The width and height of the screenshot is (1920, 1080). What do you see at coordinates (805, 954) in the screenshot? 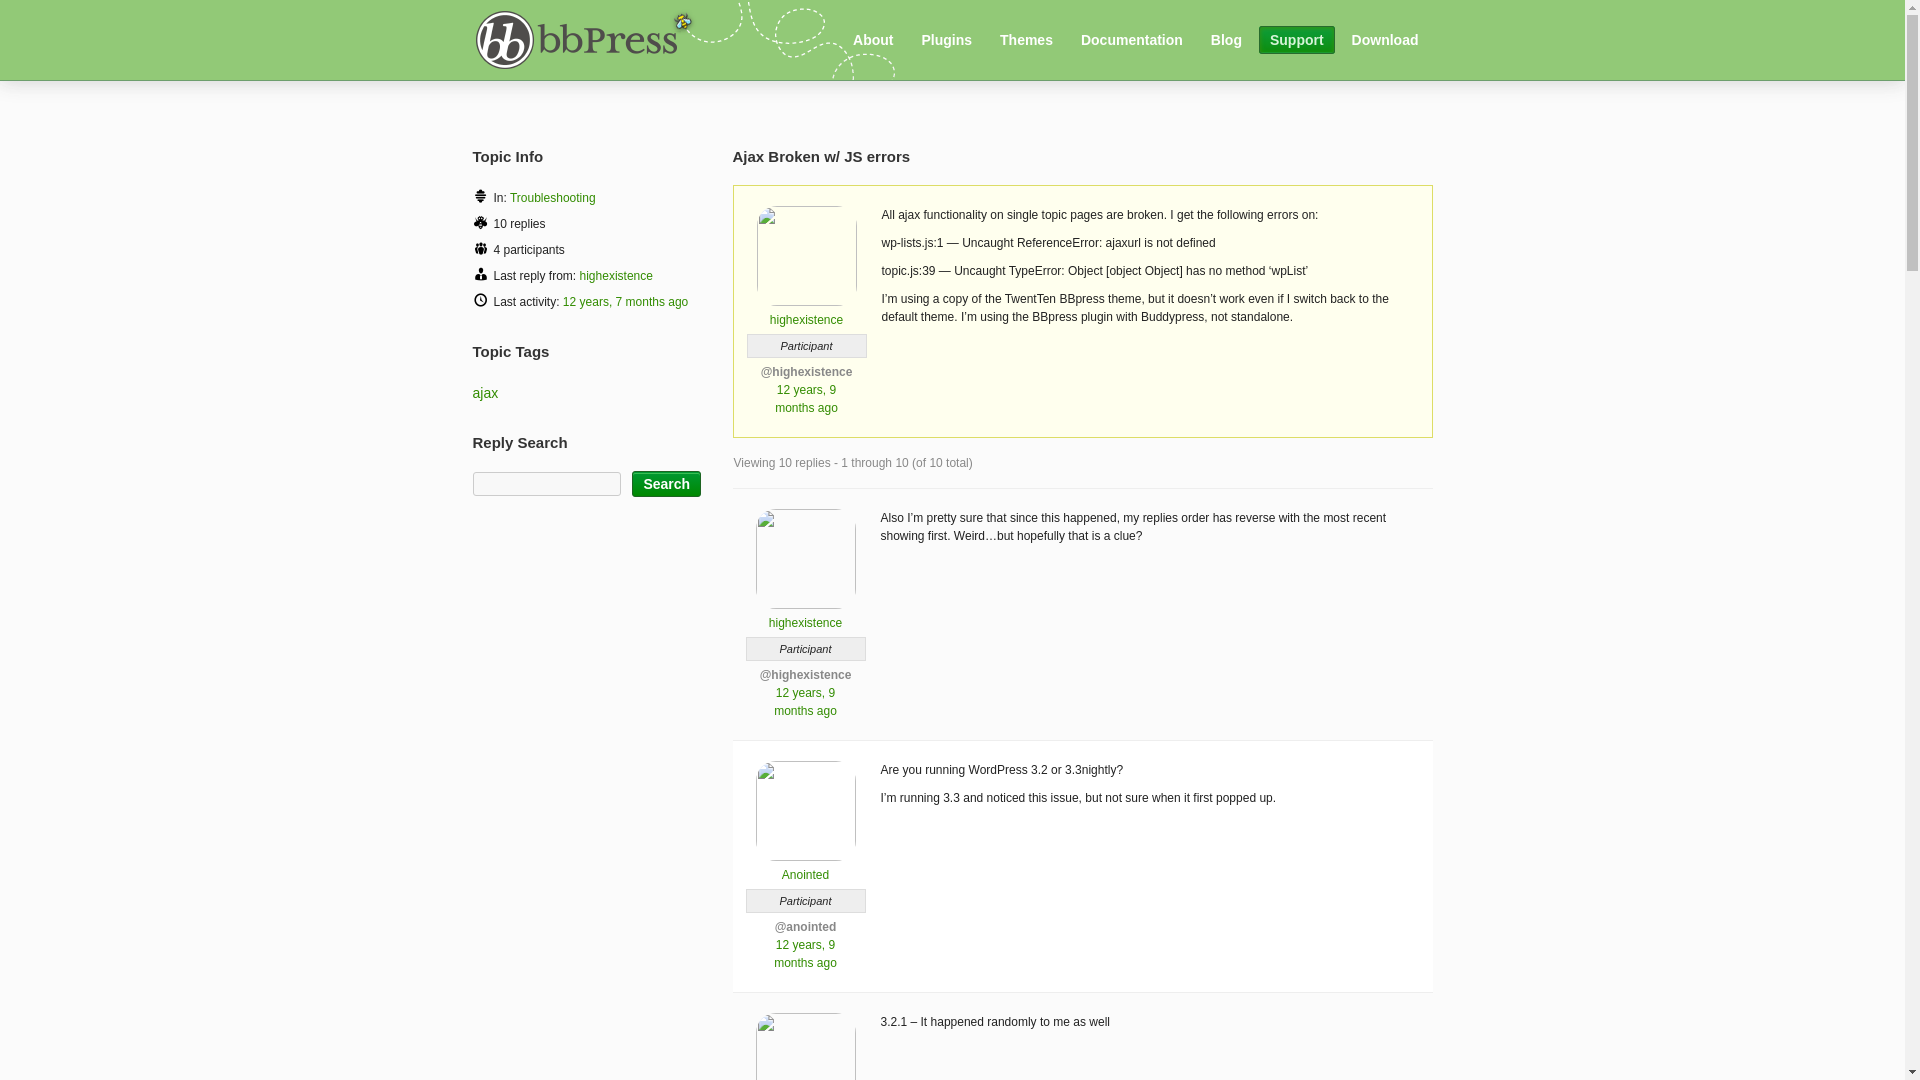
I see `12 years, 9 months ago` at bounding box center [805, 954].